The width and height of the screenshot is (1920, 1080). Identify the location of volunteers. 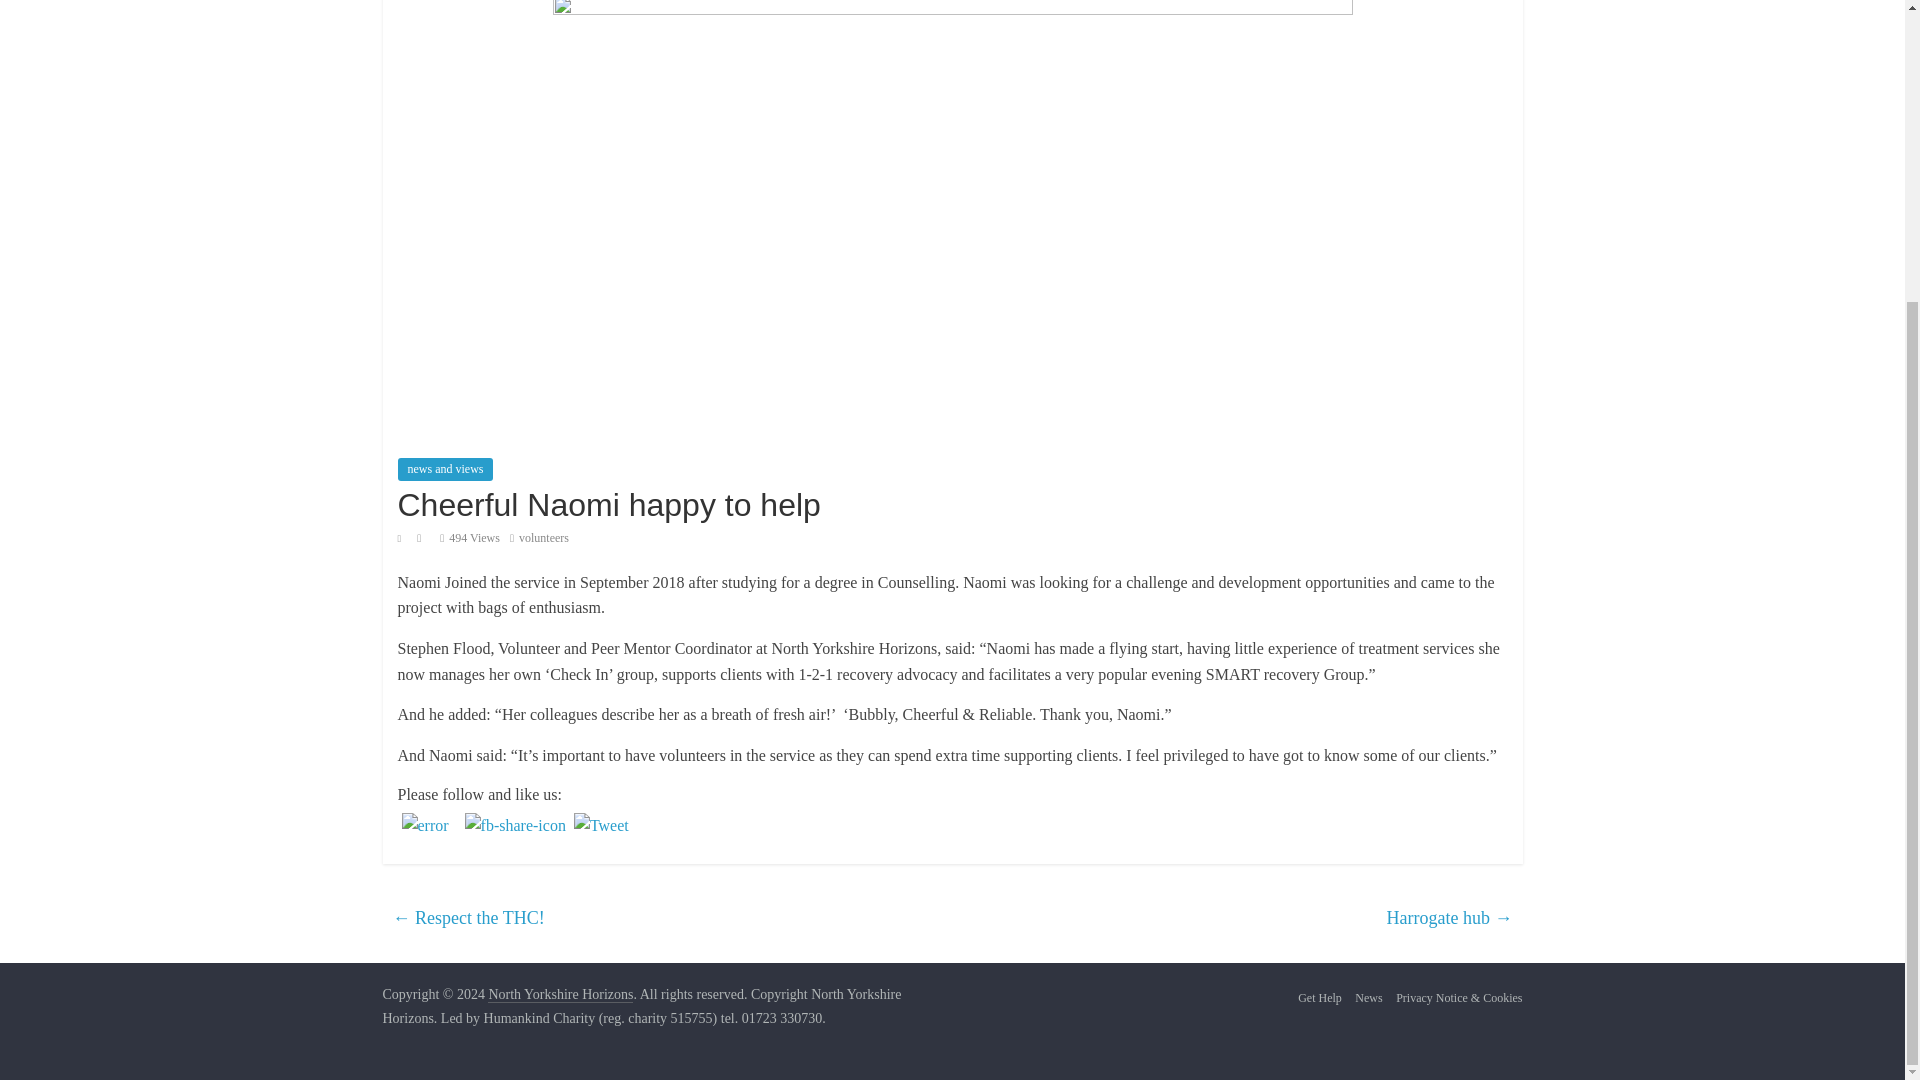
(543, 538).